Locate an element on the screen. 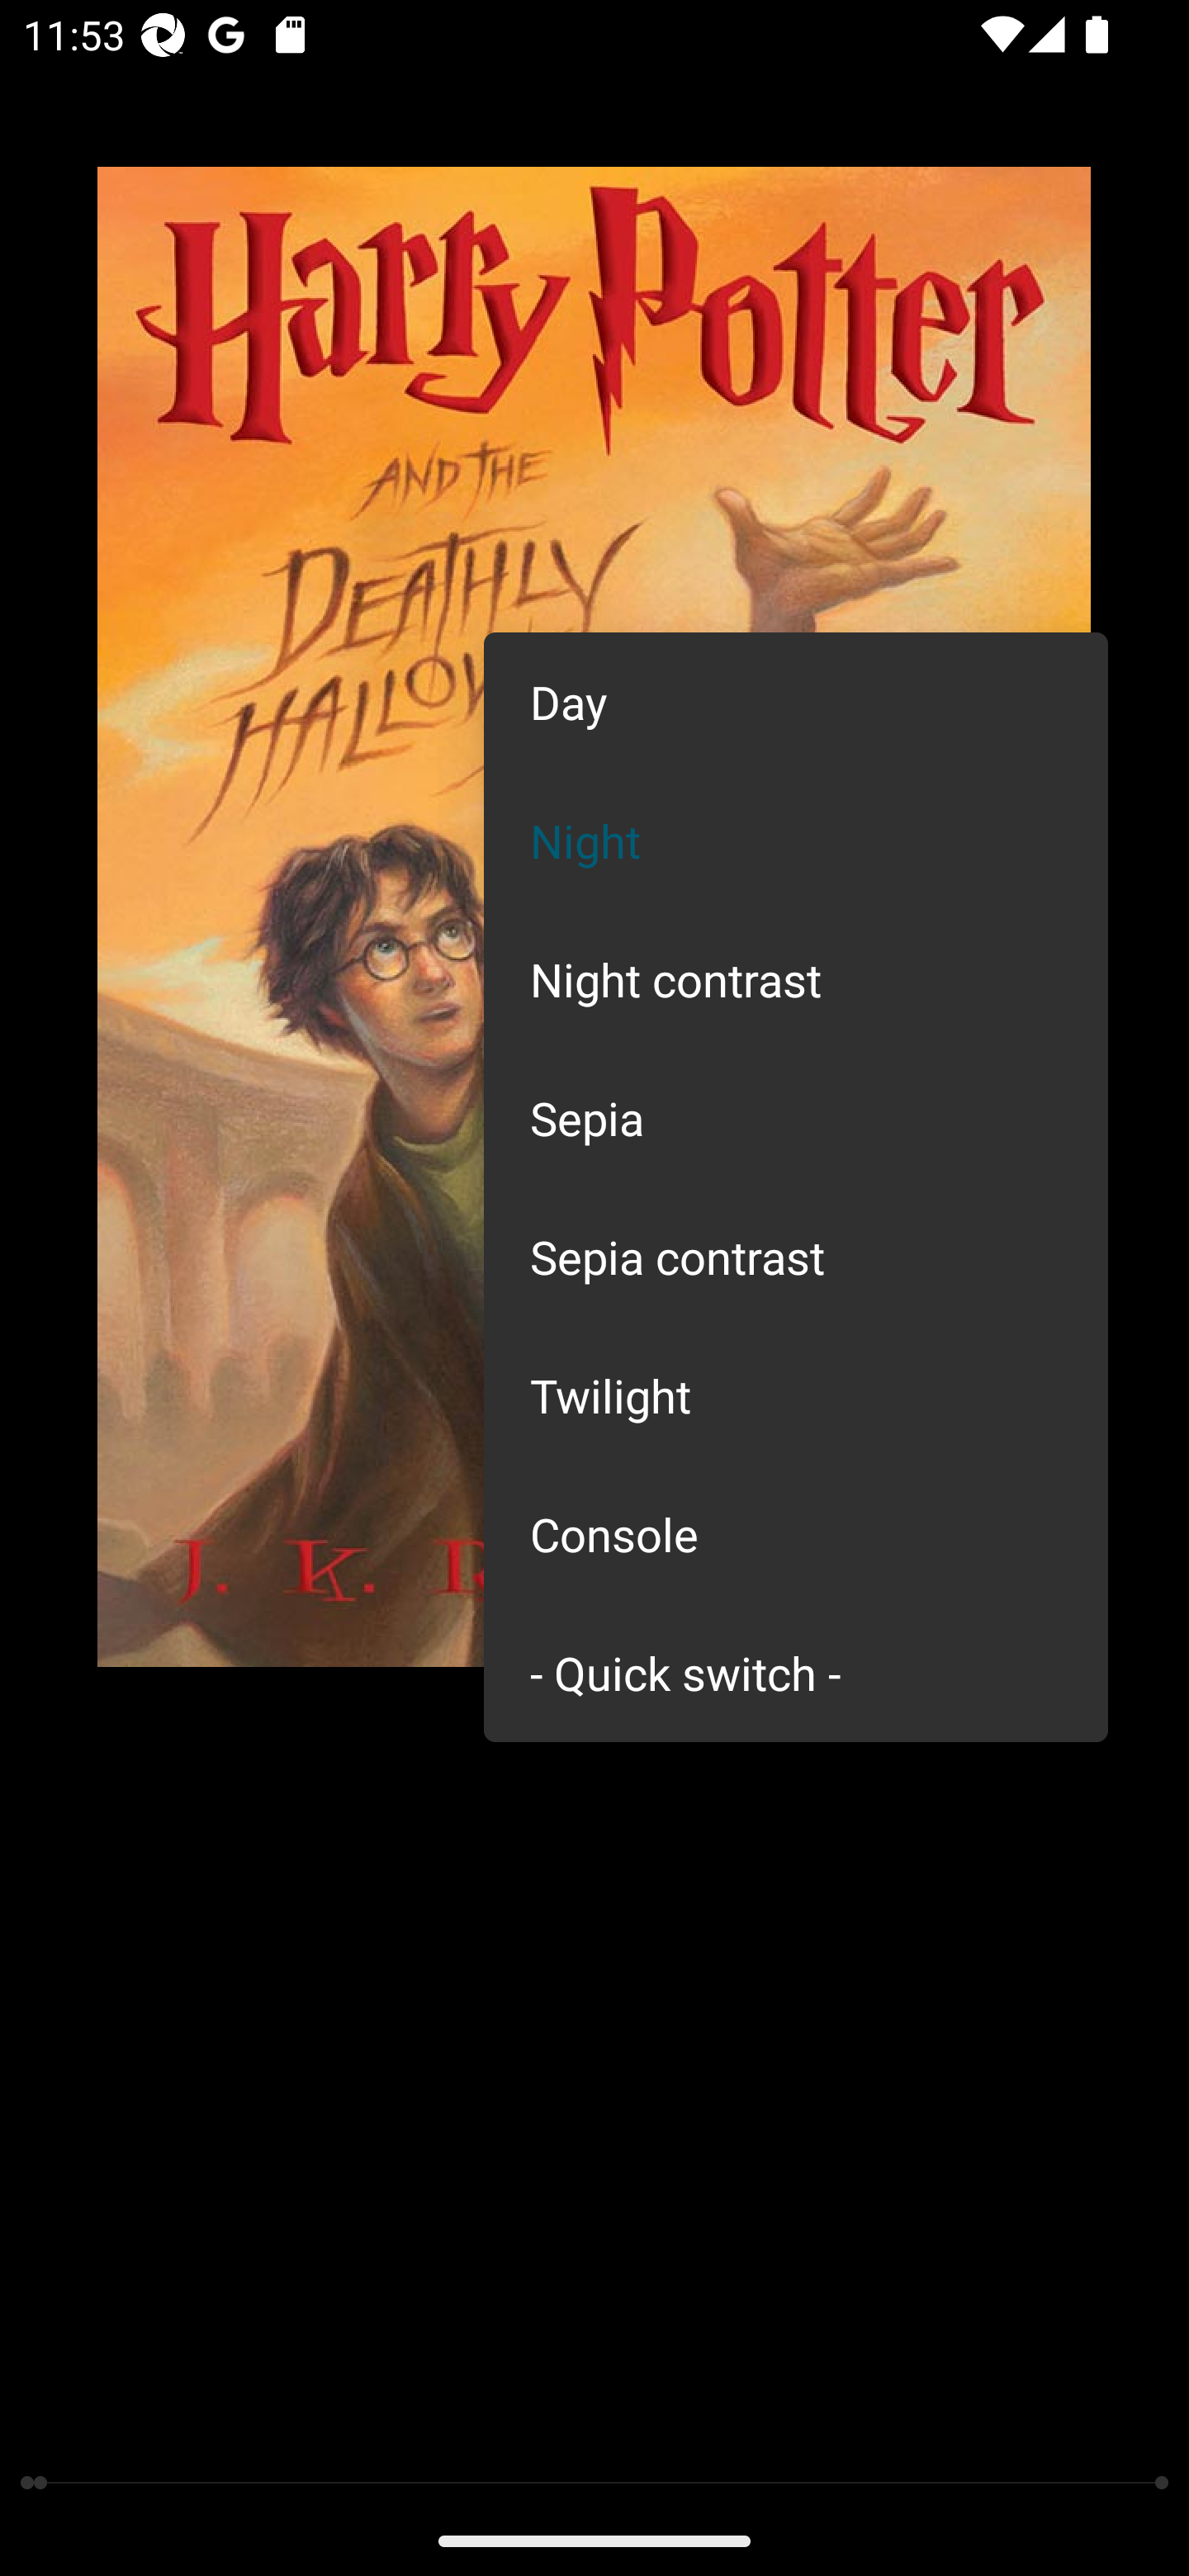 This screenshot has height=2576, width=1189. Console is located at coordinates (796, 1534).